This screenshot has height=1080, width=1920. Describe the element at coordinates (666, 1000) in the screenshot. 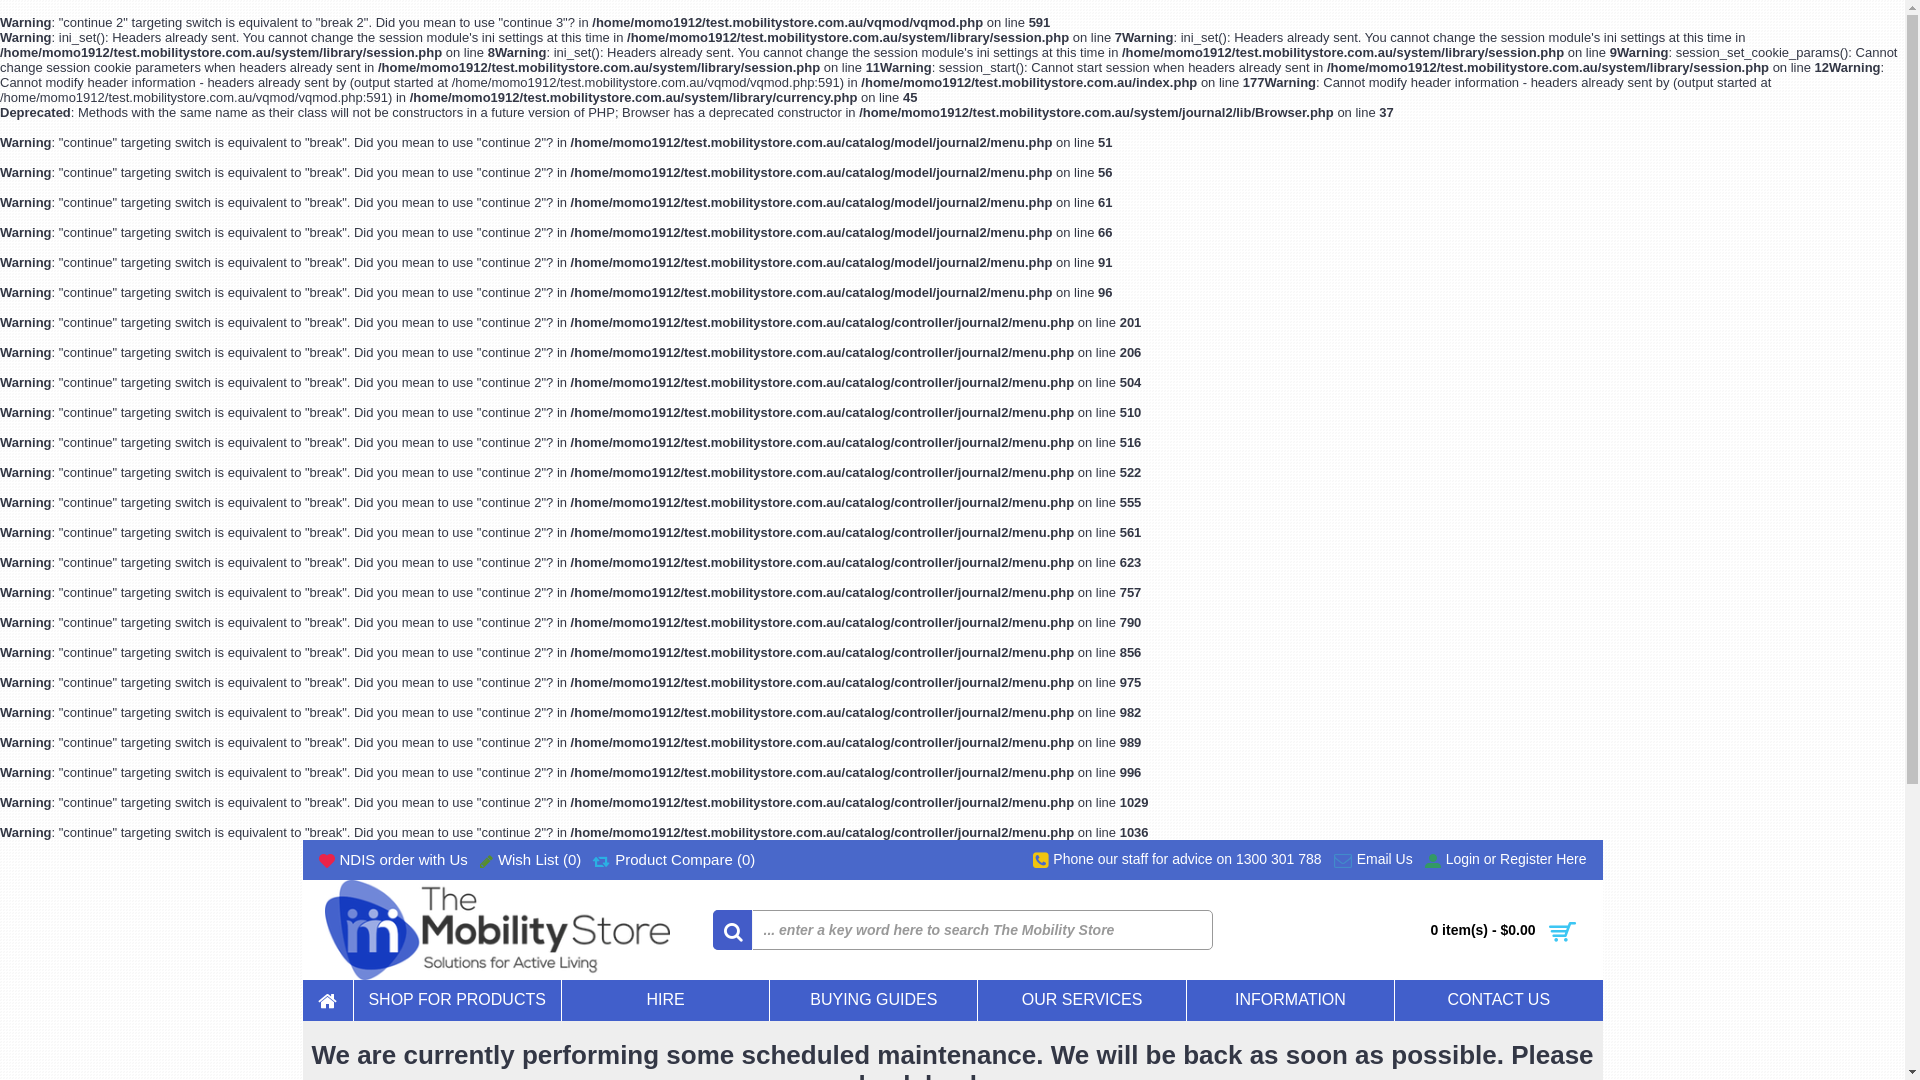

I see `HIRE` at that location.